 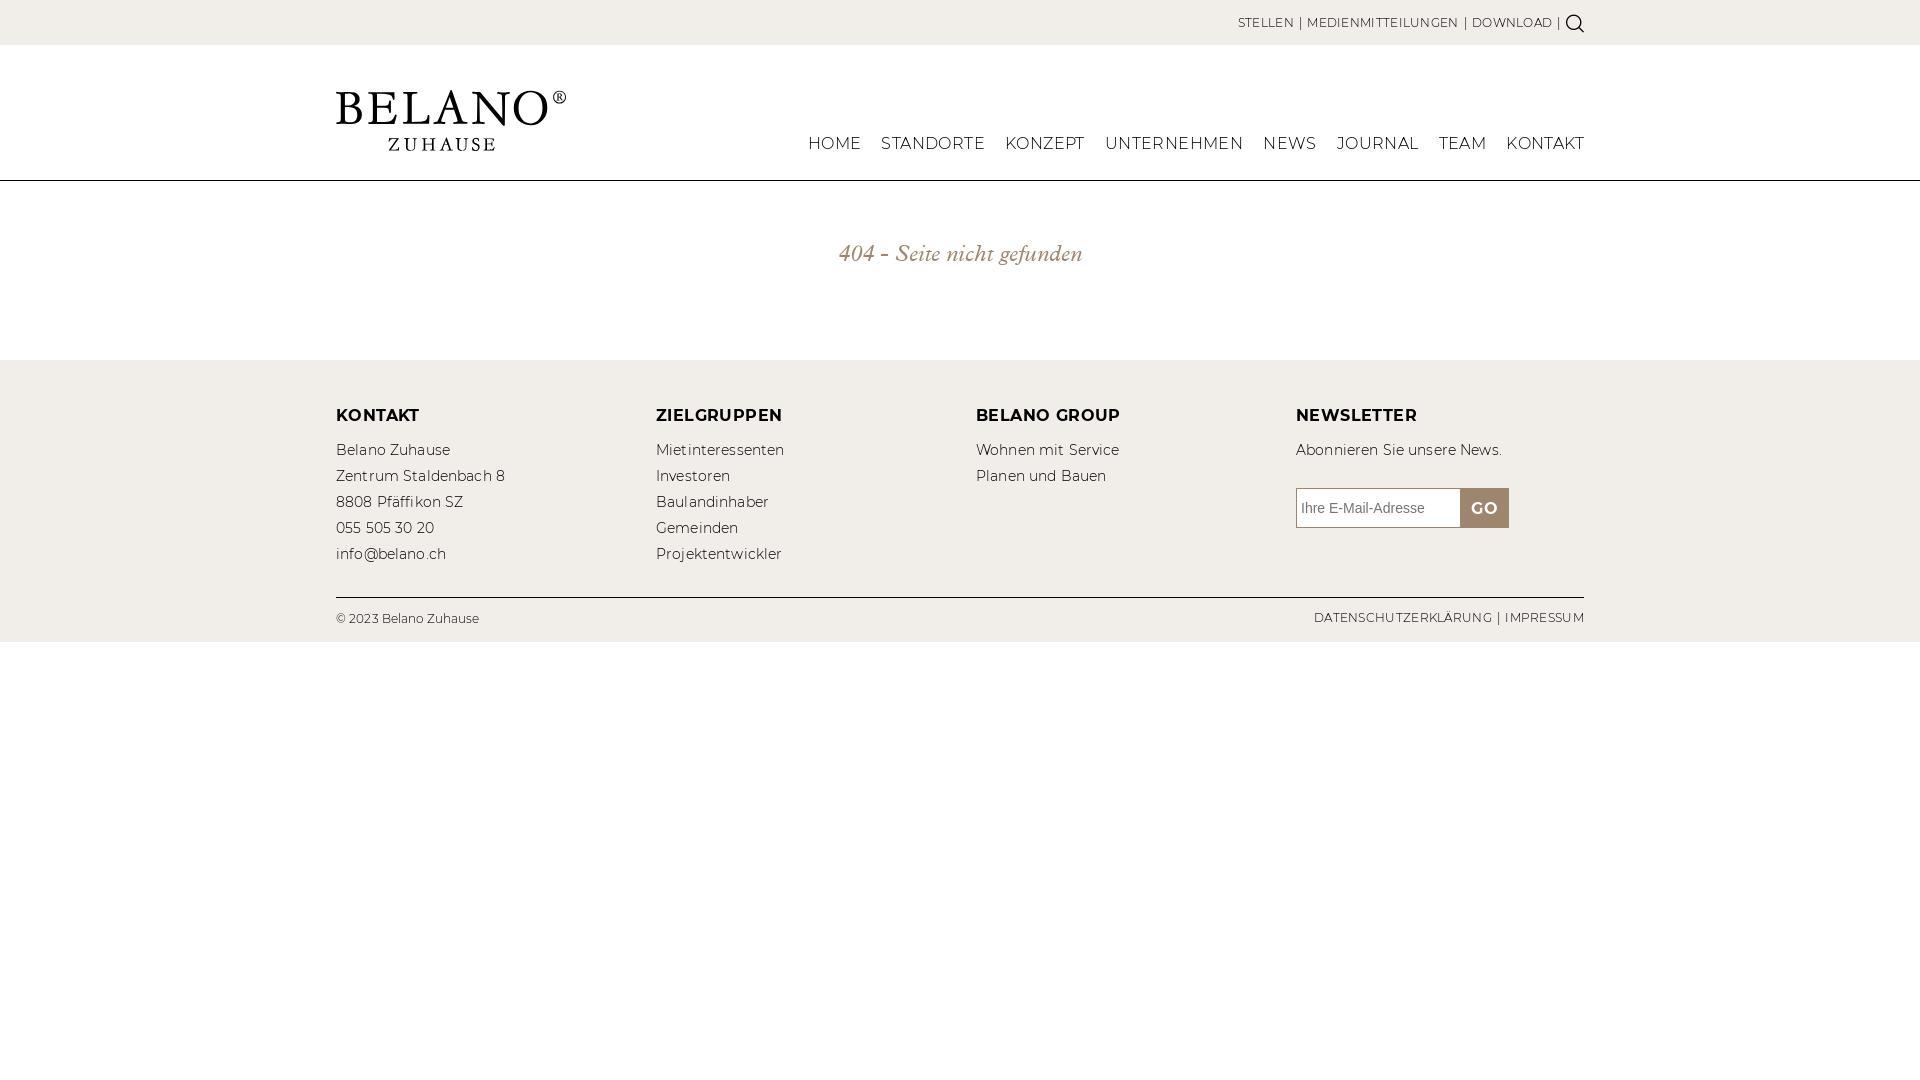 What do you see at coordinates (1048, 450) in the screenshot?
I see `Wohnen mit Service` at bounding box center [1048, 450].